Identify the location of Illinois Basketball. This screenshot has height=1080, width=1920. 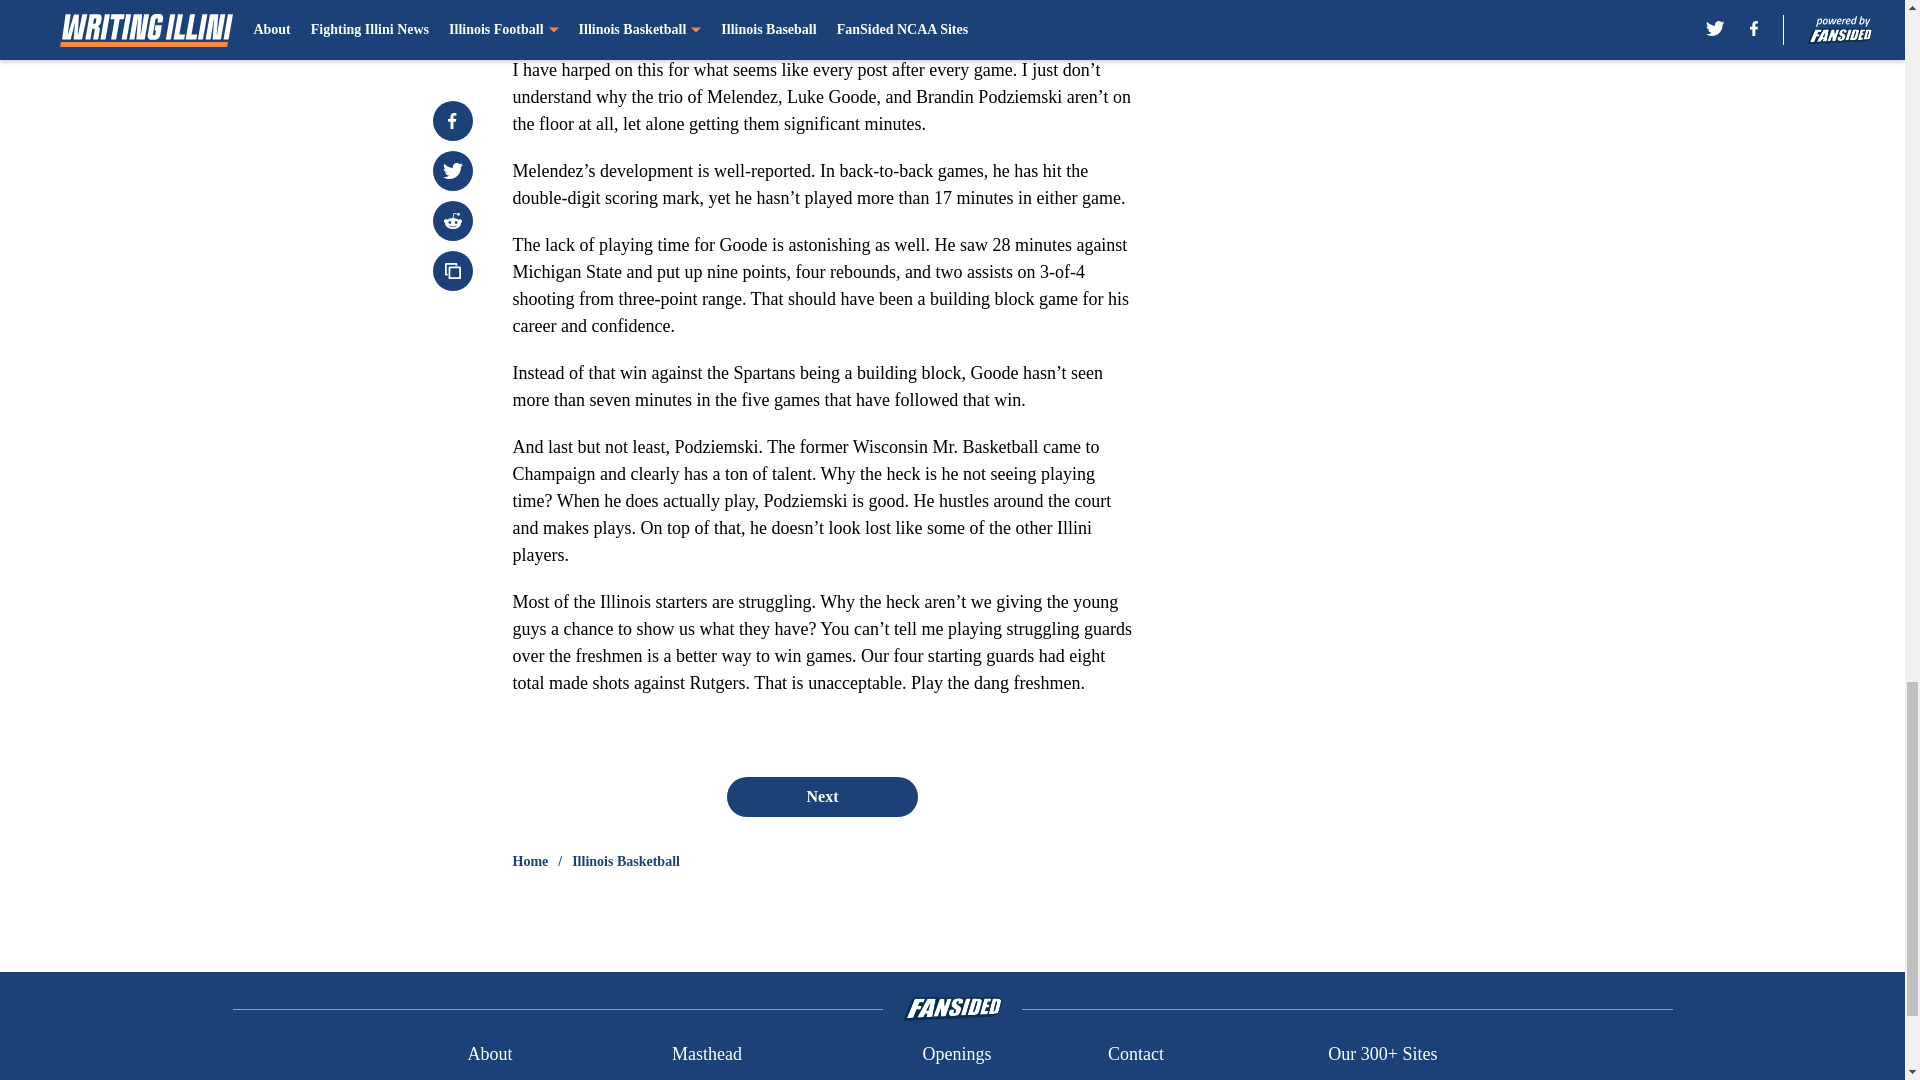
(626, 862).